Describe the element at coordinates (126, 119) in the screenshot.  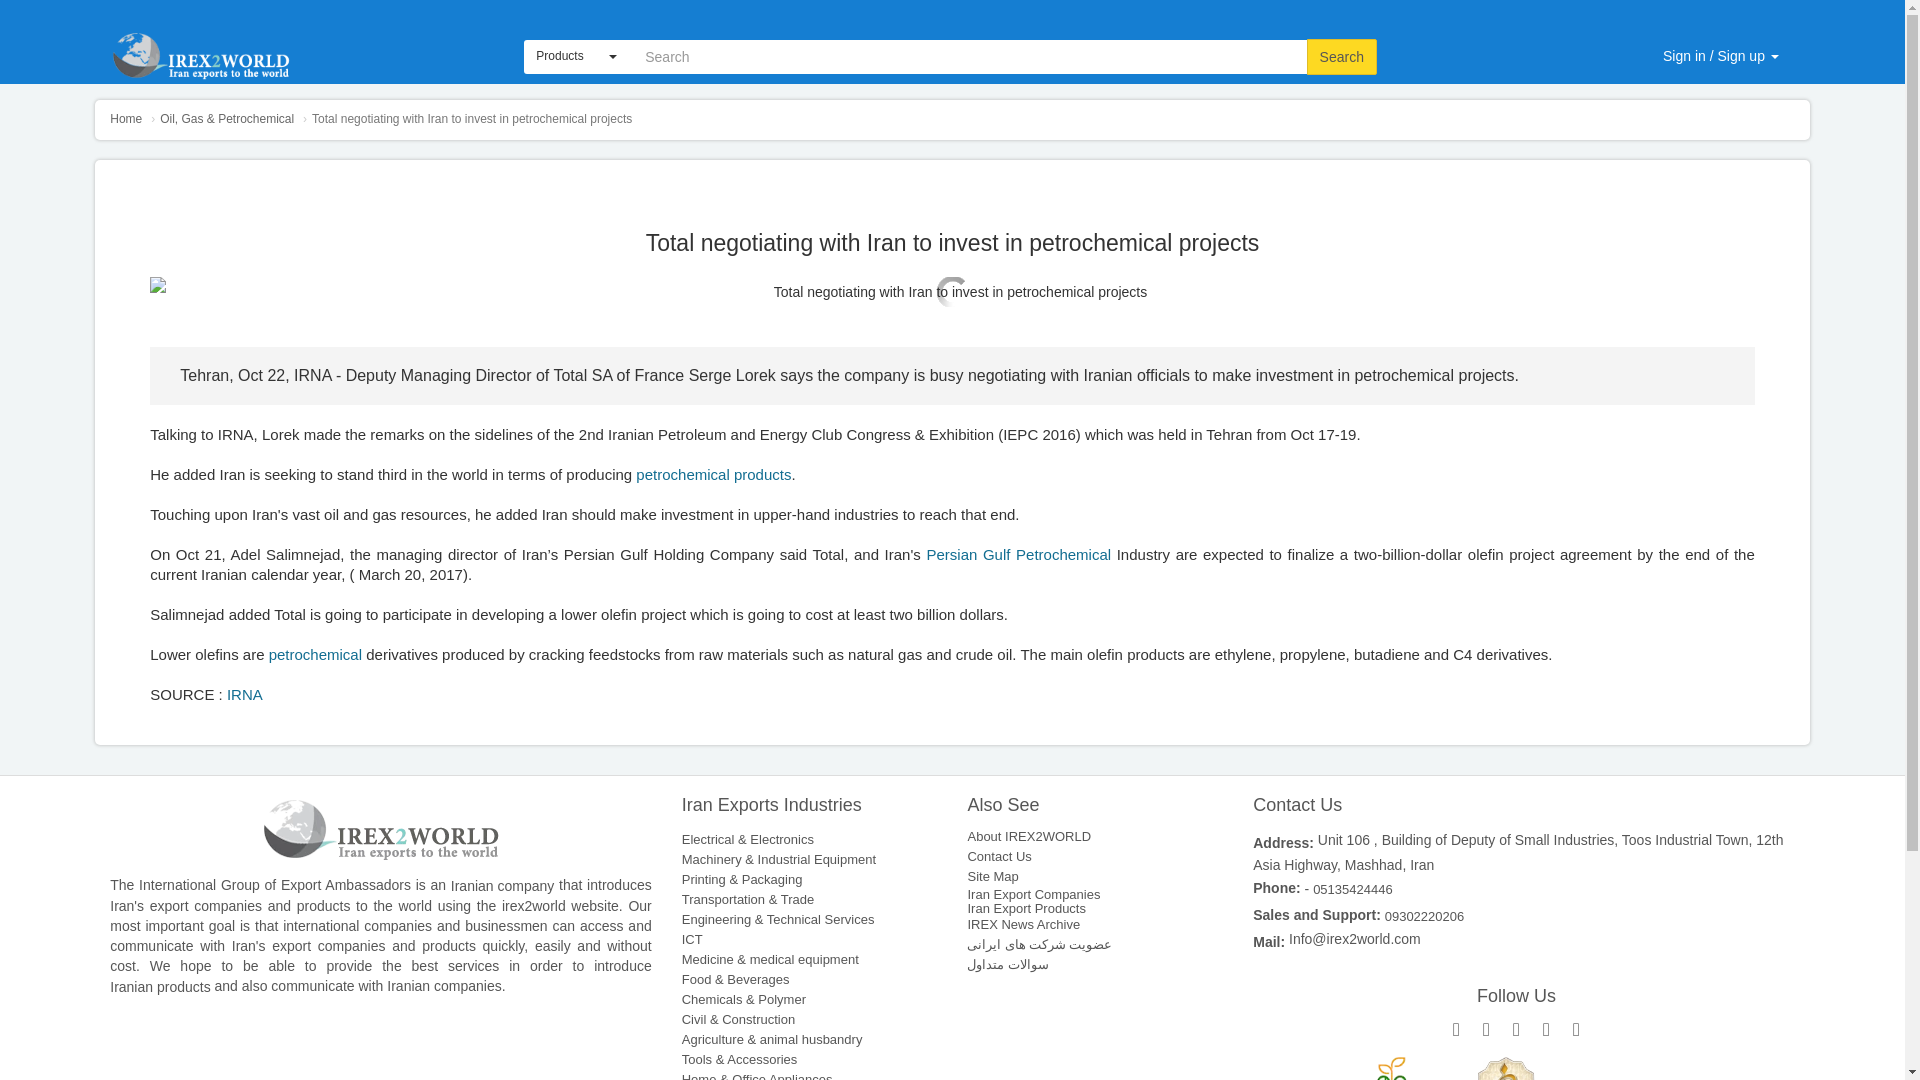
I see `Home` at that location.